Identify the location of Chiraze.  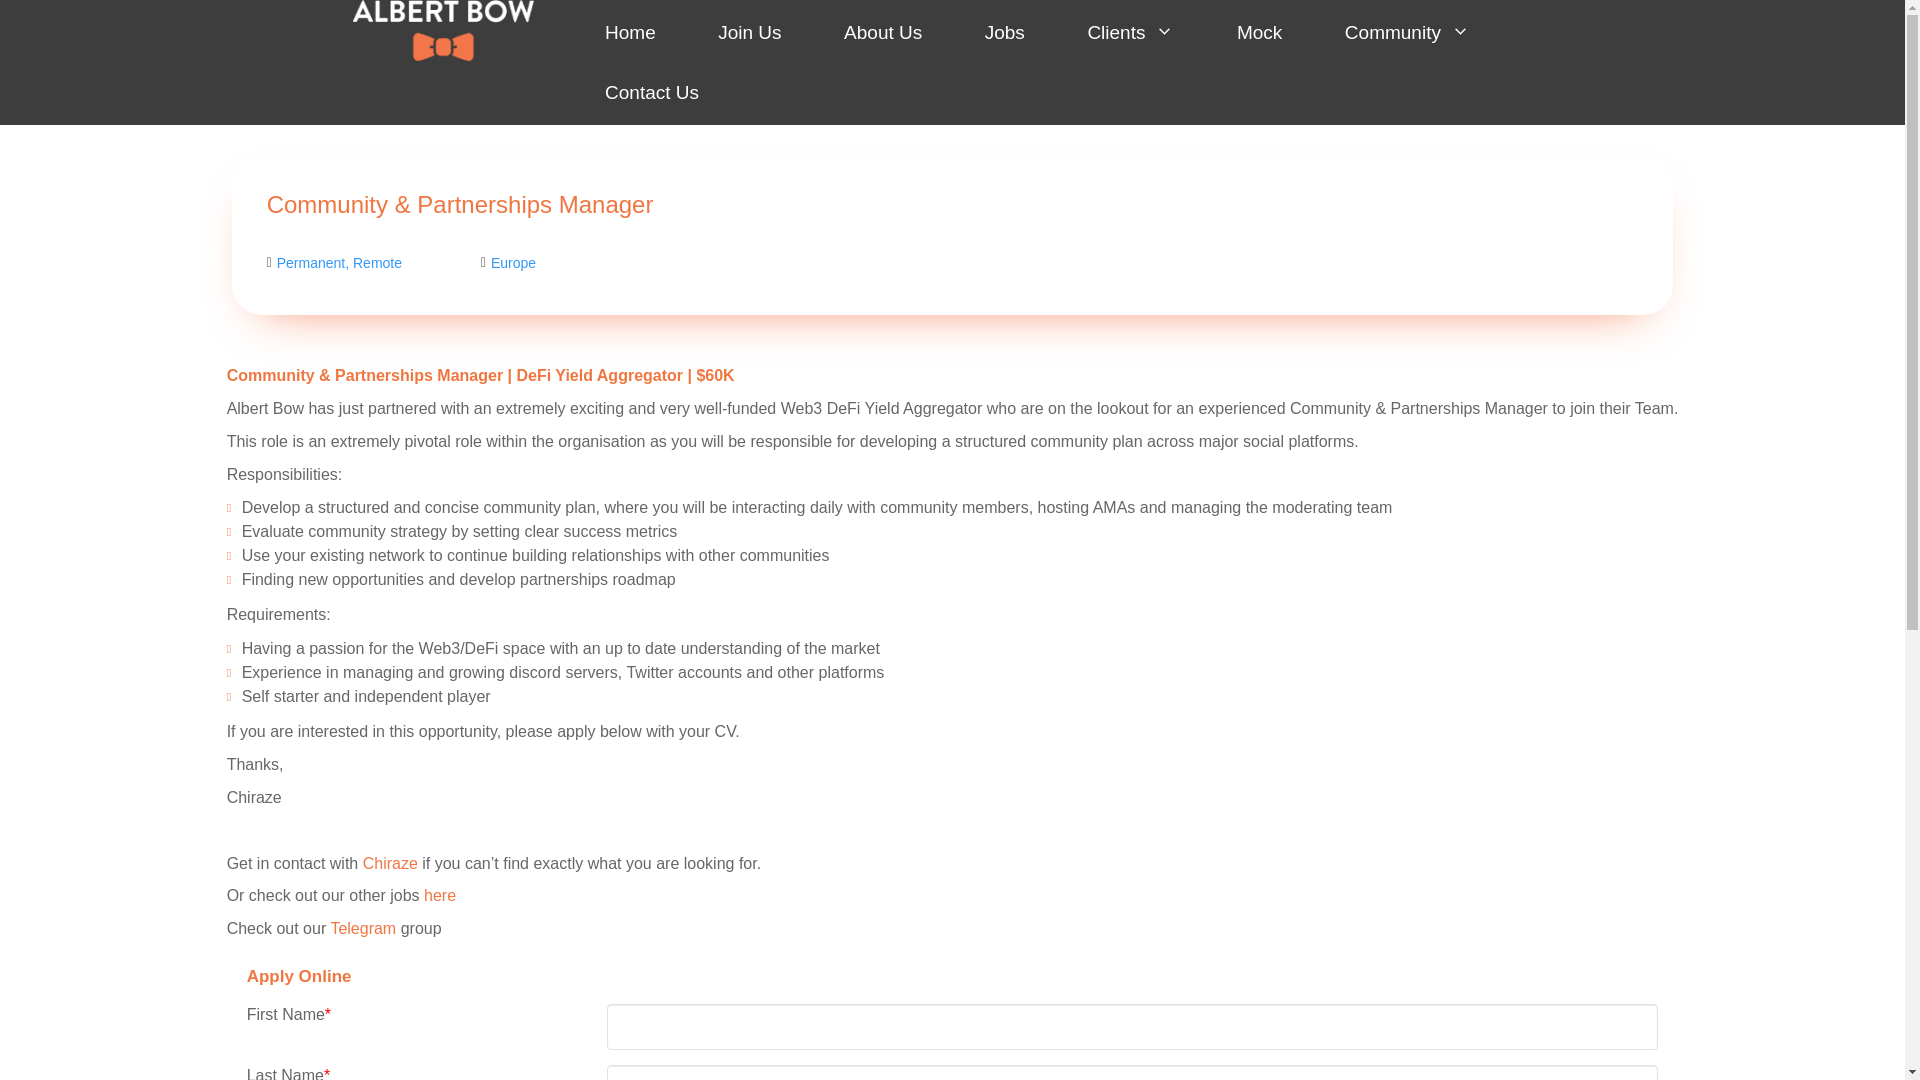
(390, 863).